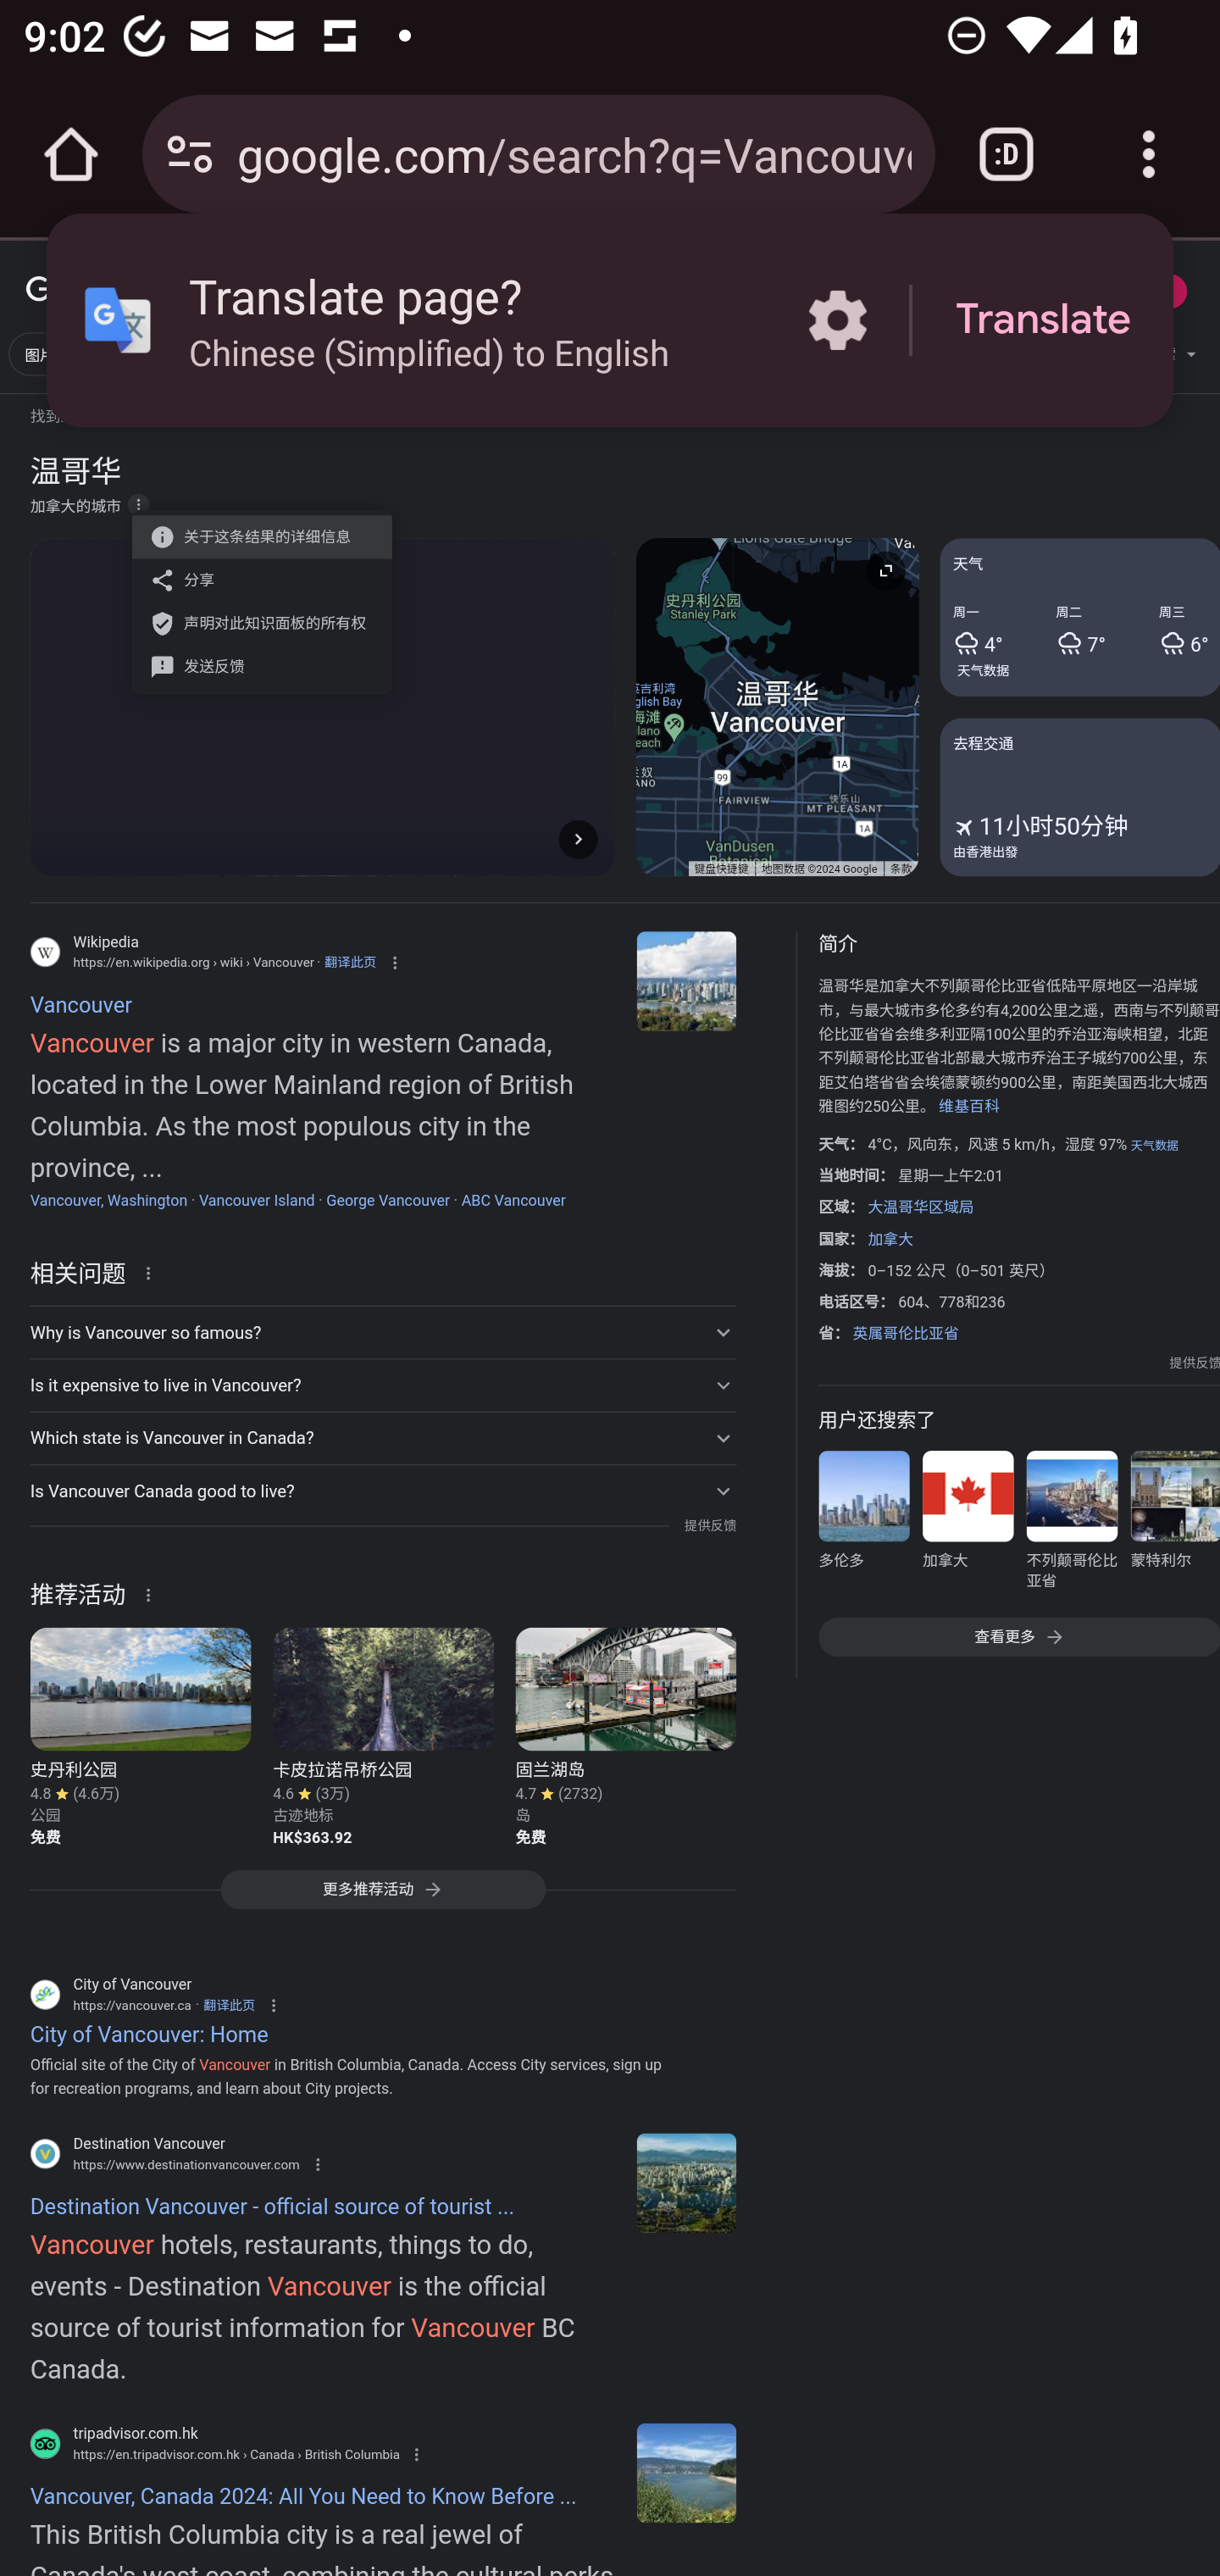  What do you see at coordinates (382, 1438) in the screenshot?
I see `Which state is Vancouver in Canada?` at bounding box center [382, 1438].